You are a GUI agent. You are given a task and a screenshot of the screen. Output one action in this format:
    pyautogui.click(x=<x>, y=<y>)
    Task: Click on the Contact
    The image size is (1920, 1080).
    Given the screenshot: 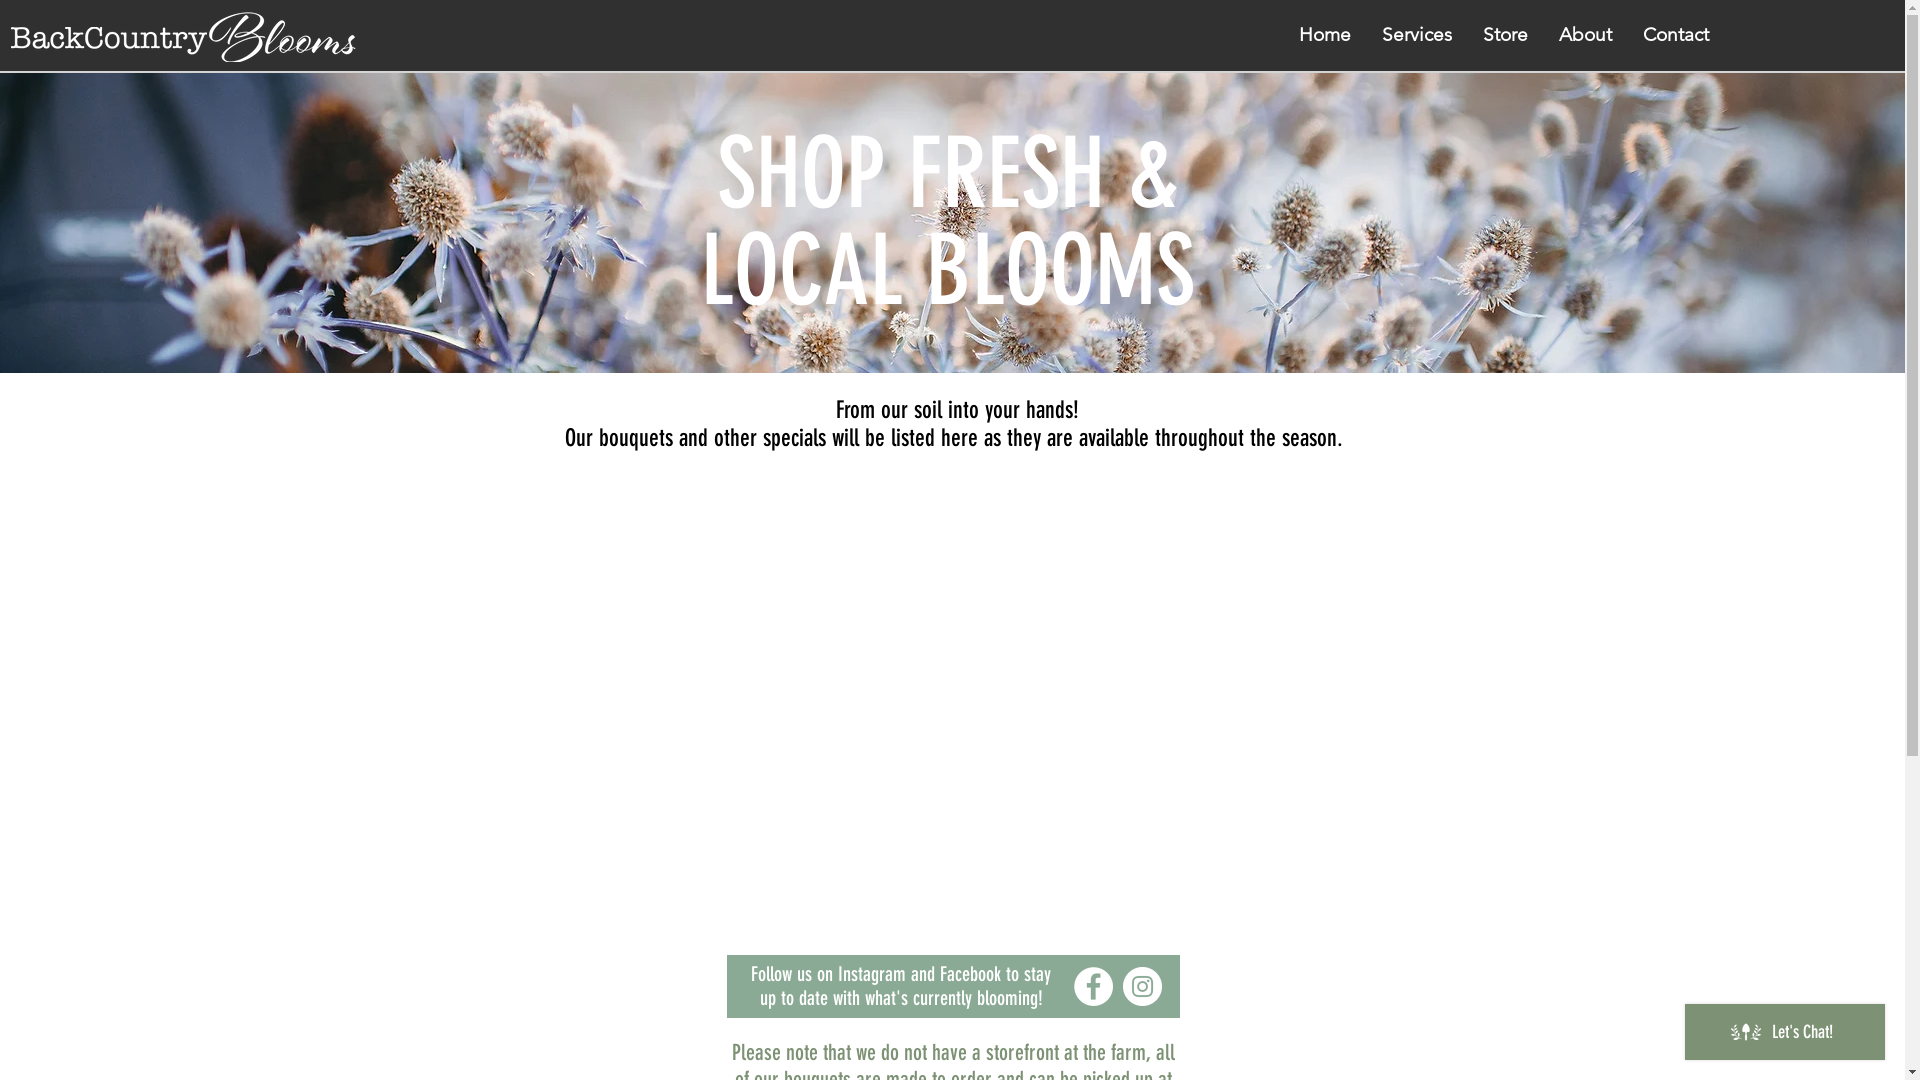 What is the action you would take?
    pyautogui.click(x=1676, y=35)
    